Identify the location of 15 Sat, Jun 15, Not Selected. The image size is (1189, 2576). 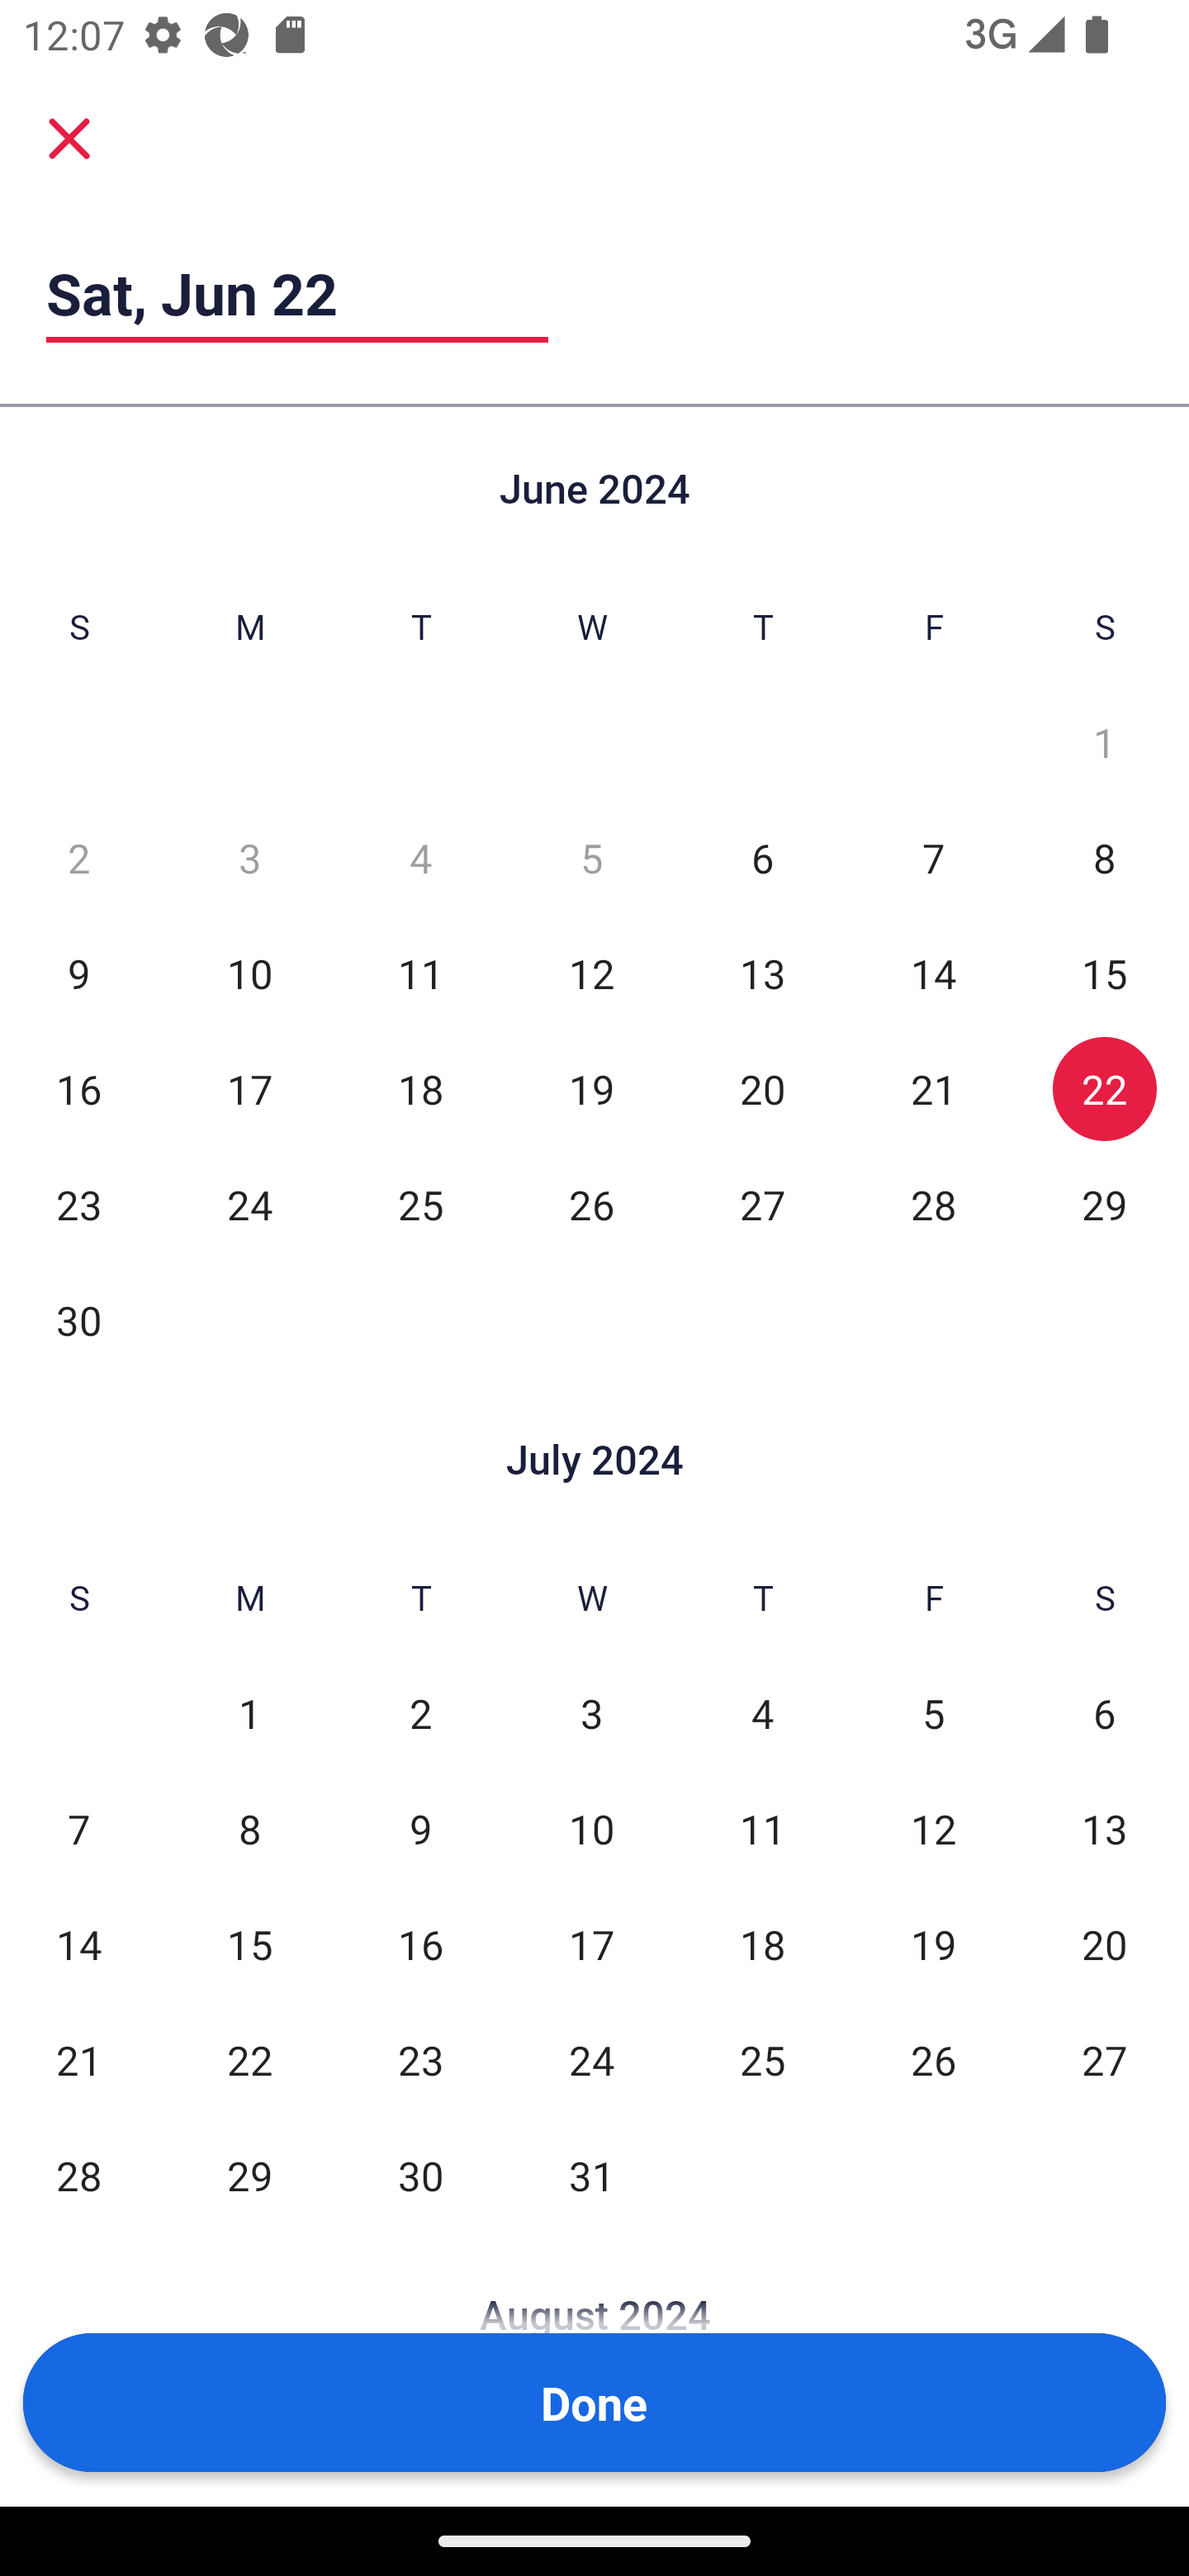
(1105, 973).